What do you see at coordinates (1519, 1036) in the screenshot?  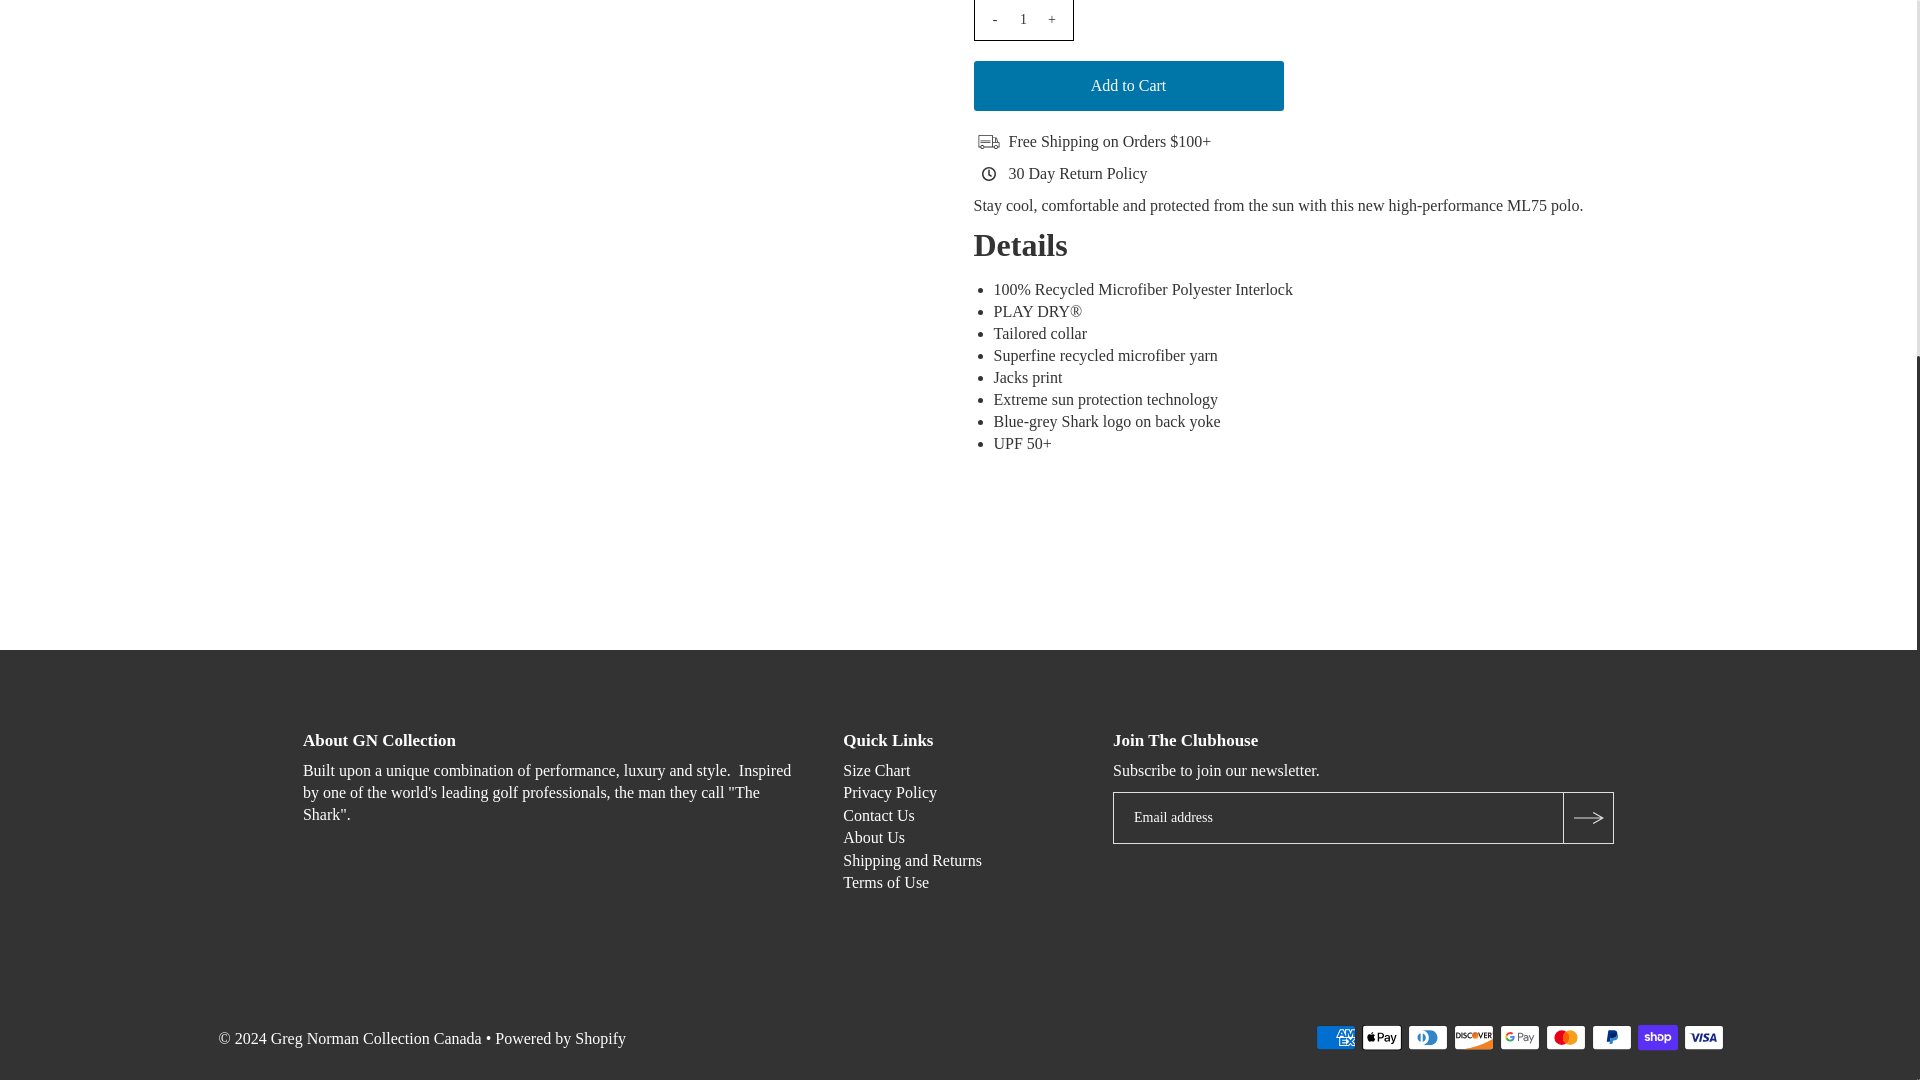 I see `Google Pay` at bounding box center [1519, 1036].